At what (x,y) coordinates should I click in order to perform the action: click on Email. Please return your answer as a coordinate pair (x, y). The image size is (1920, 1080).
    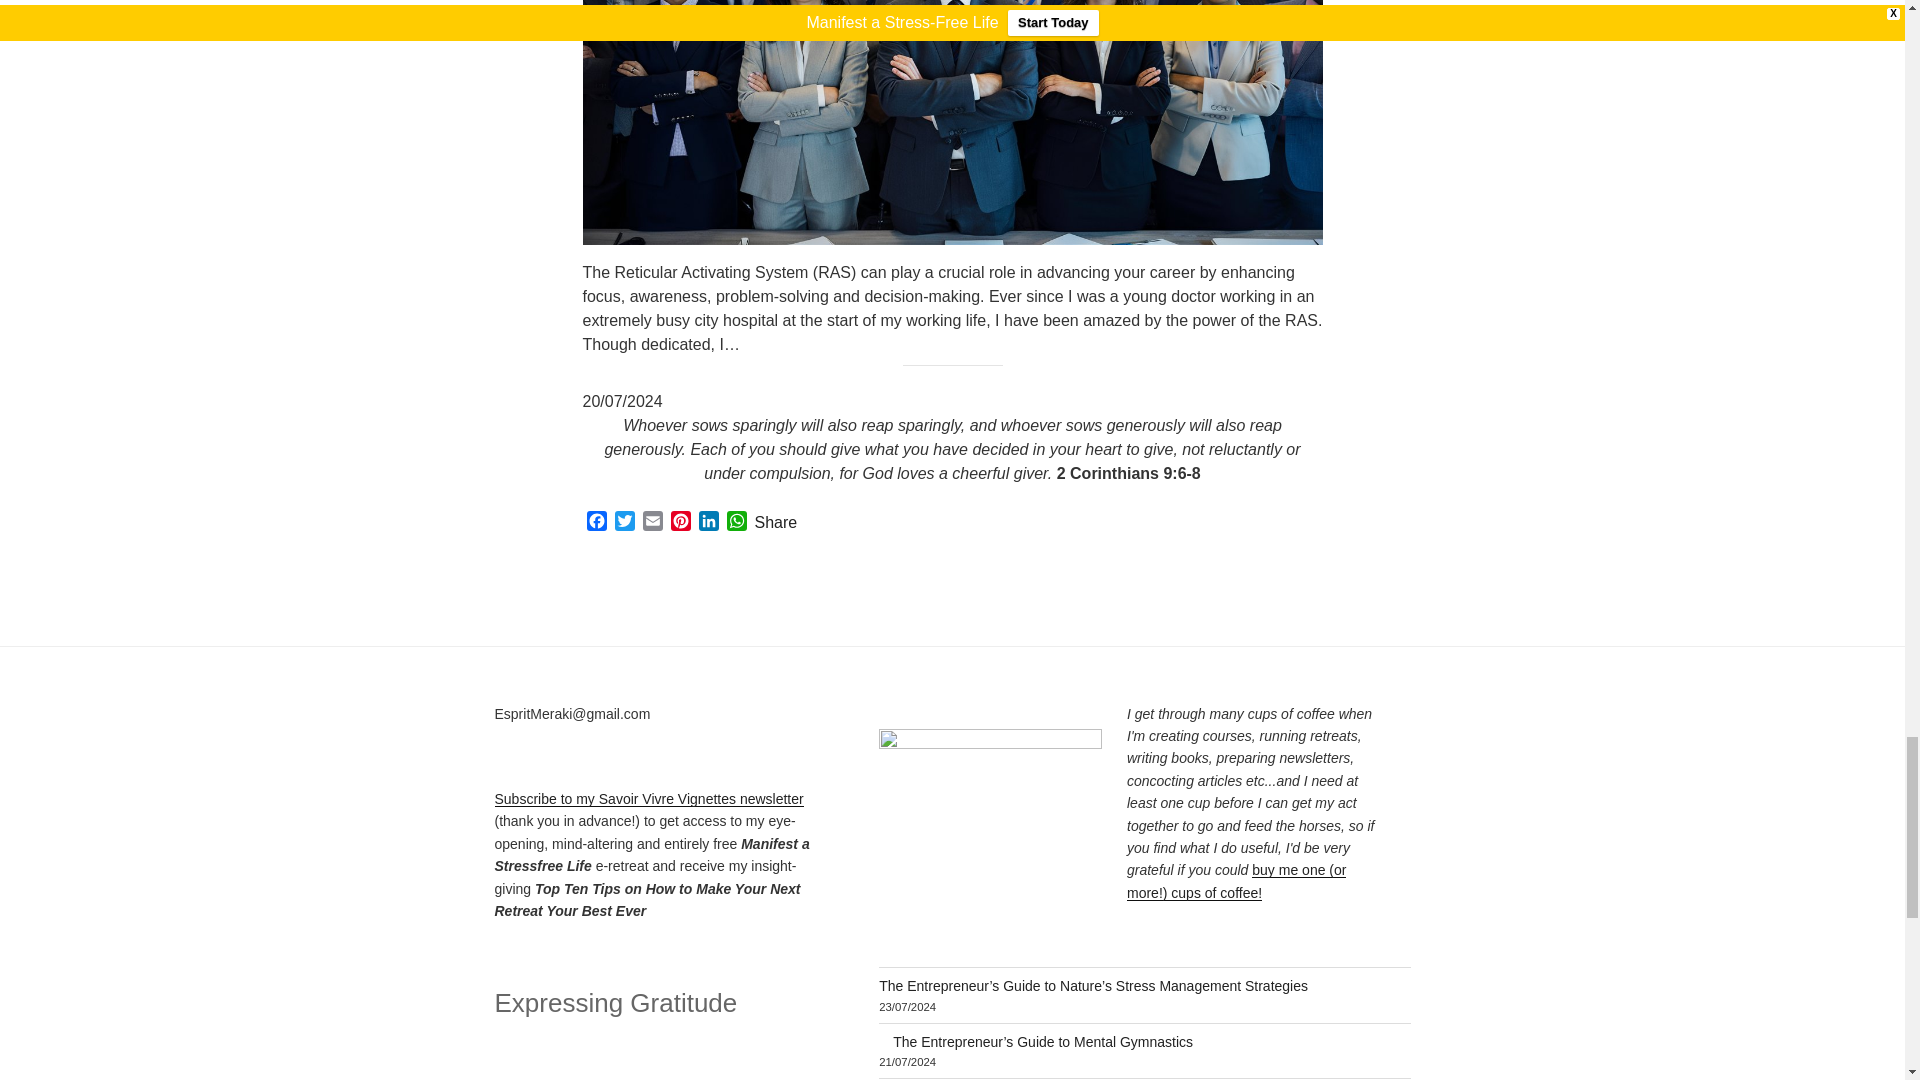
    Looking at the image, I should click on (652, 522).